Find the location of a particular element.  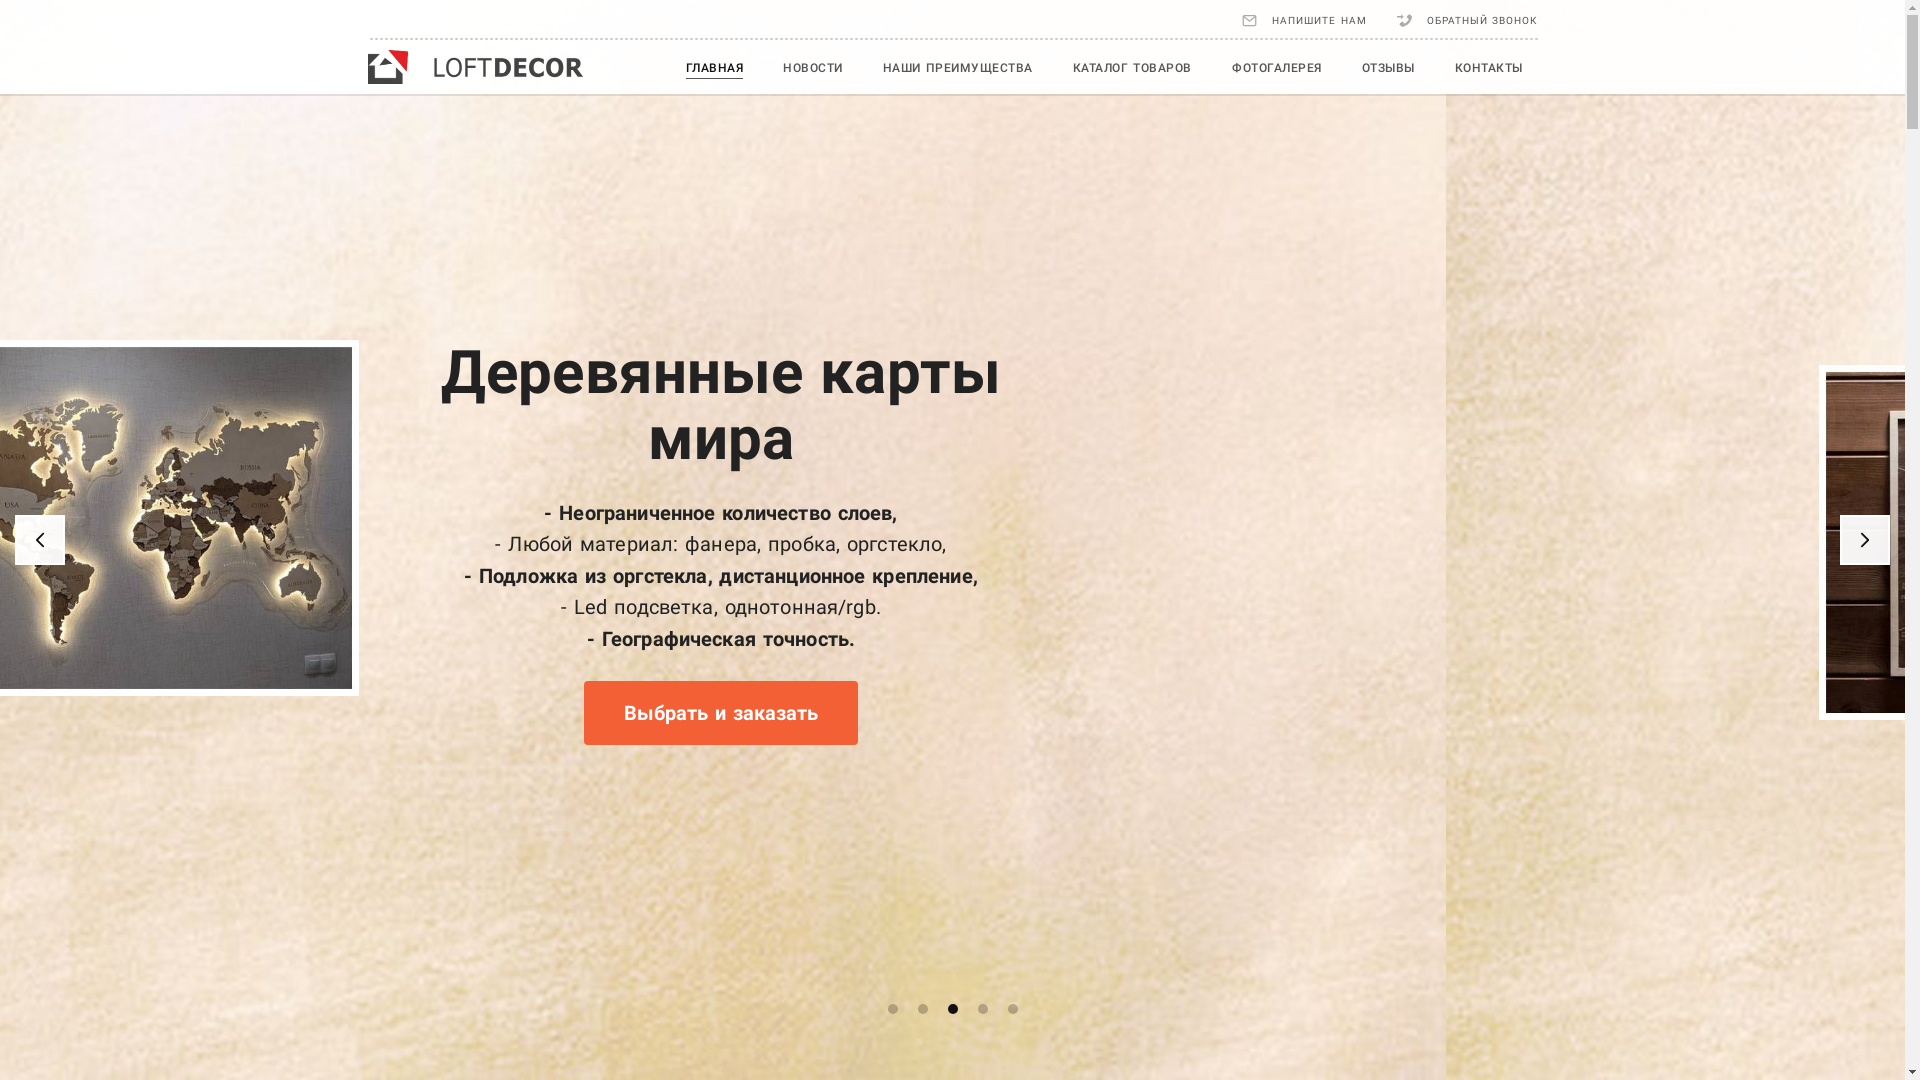

3 is located at coordinates (953, 1009).